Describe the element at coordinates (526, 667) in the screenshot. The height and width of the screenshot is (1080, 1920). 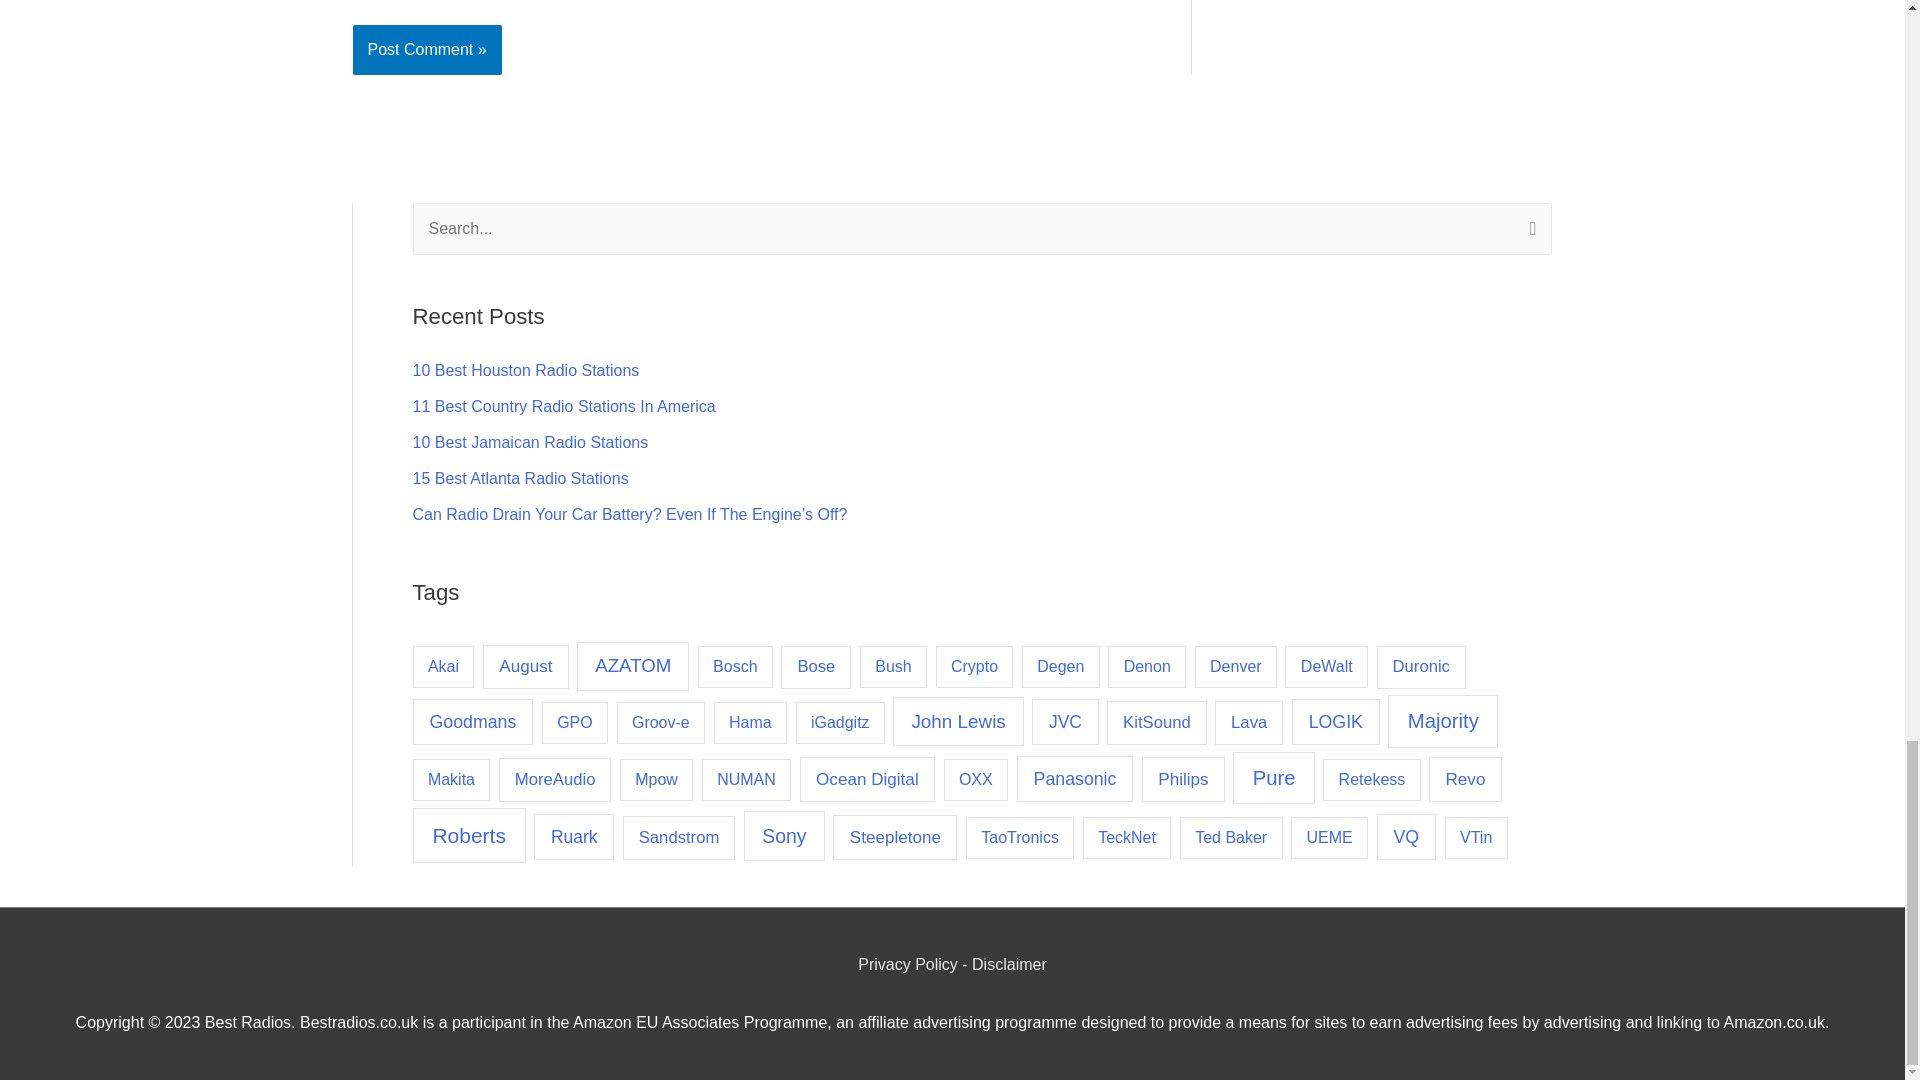
I see `August` at that location.